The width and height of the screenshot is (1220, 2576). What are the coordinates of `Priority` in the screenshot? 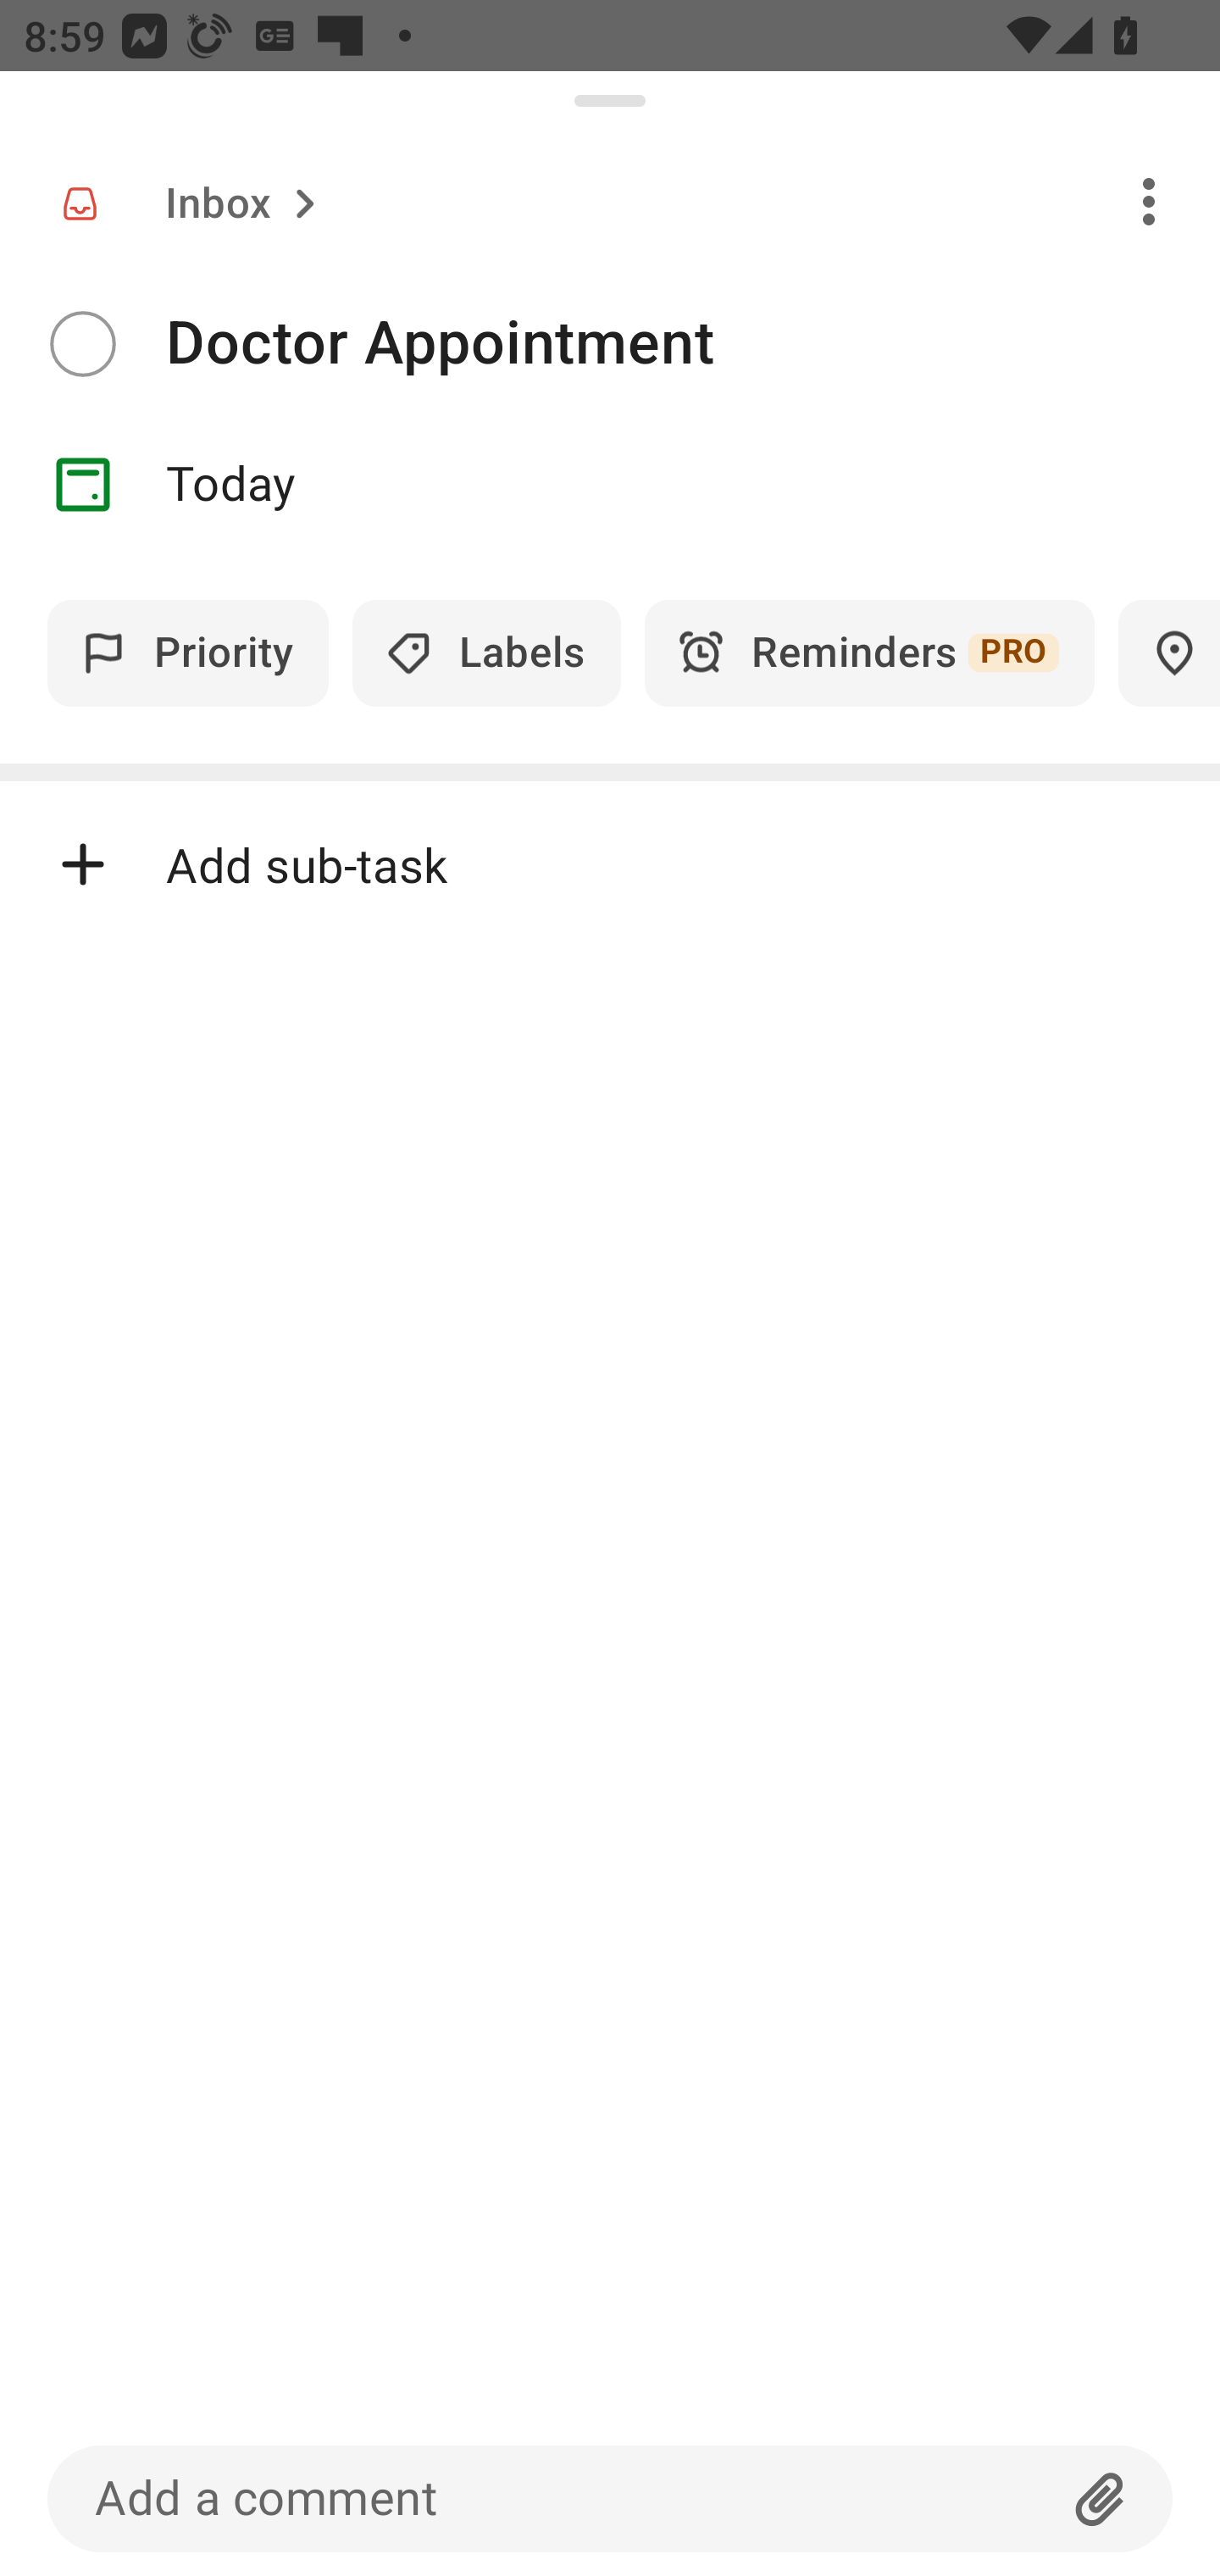 It's located at (188, 652).